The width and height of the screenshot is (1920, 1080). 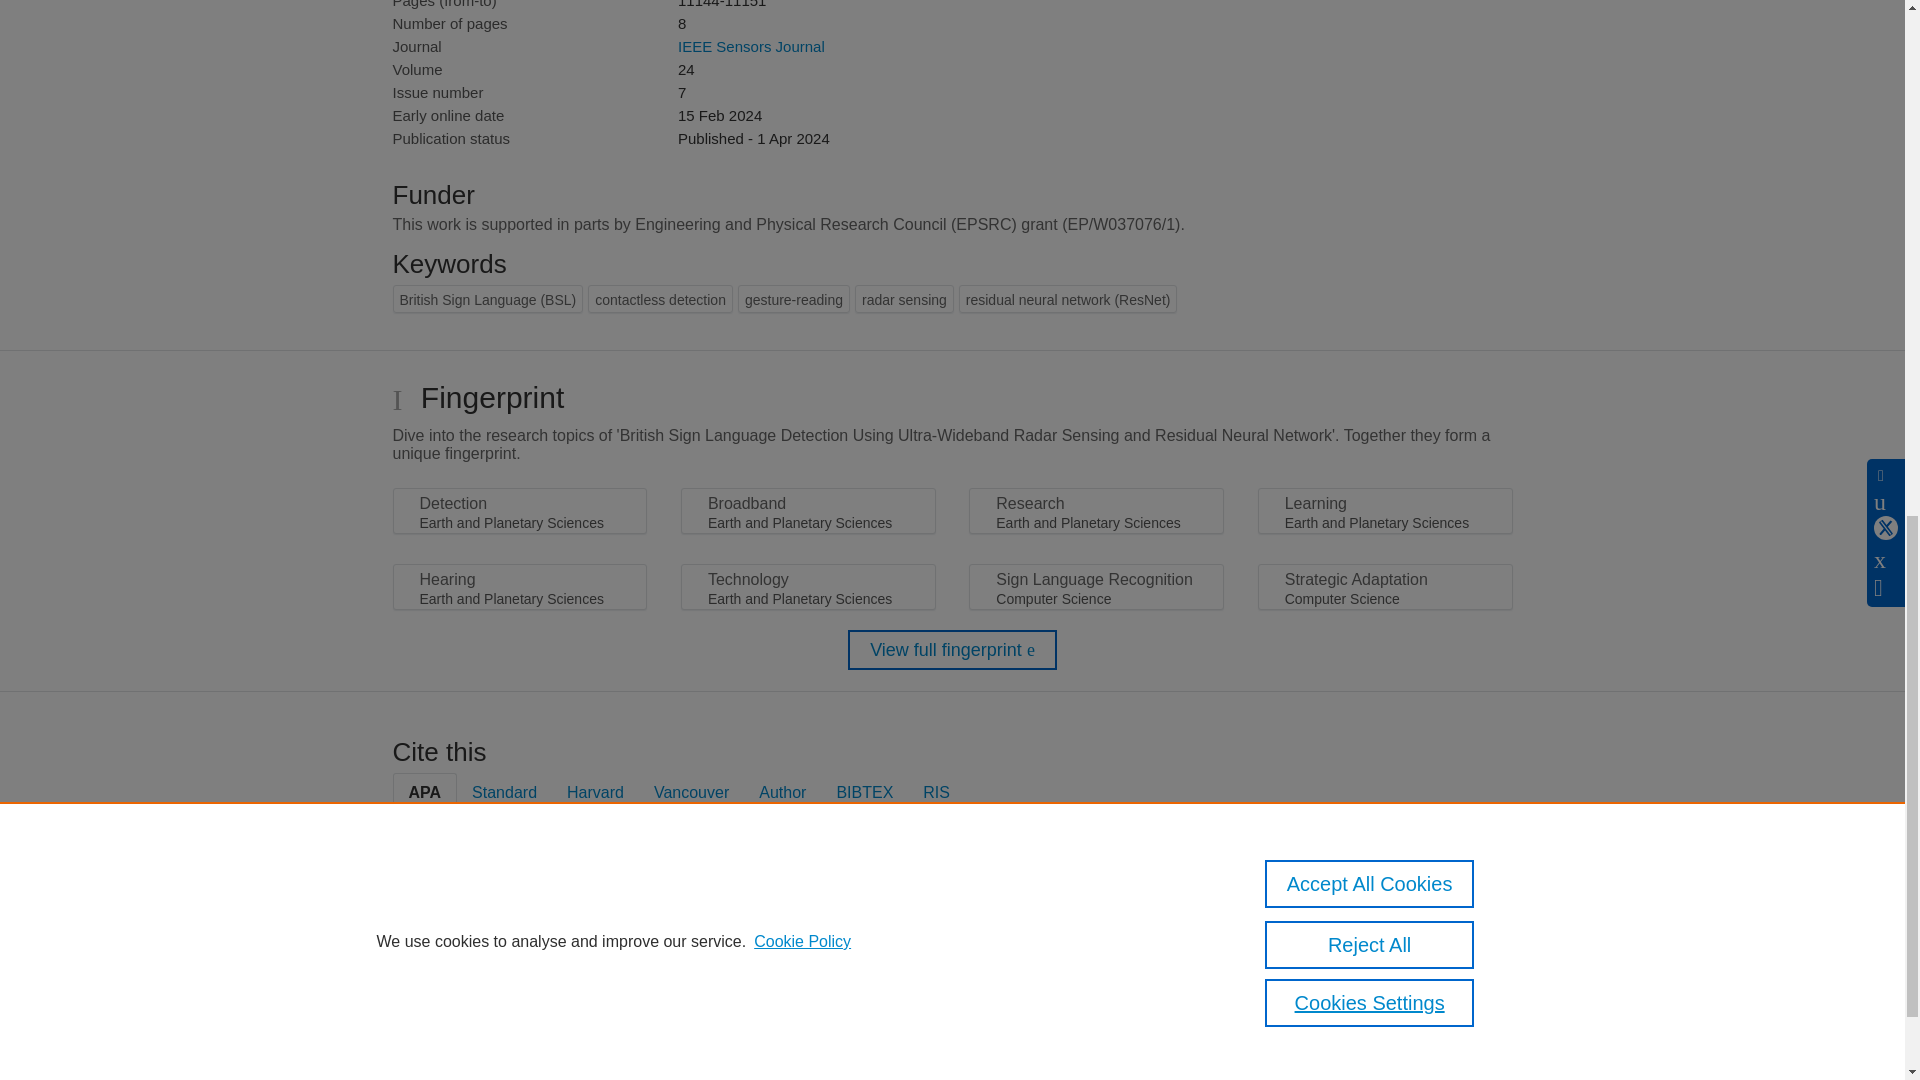 I want to click on View full fingerprint, so click(x=952, y=649).